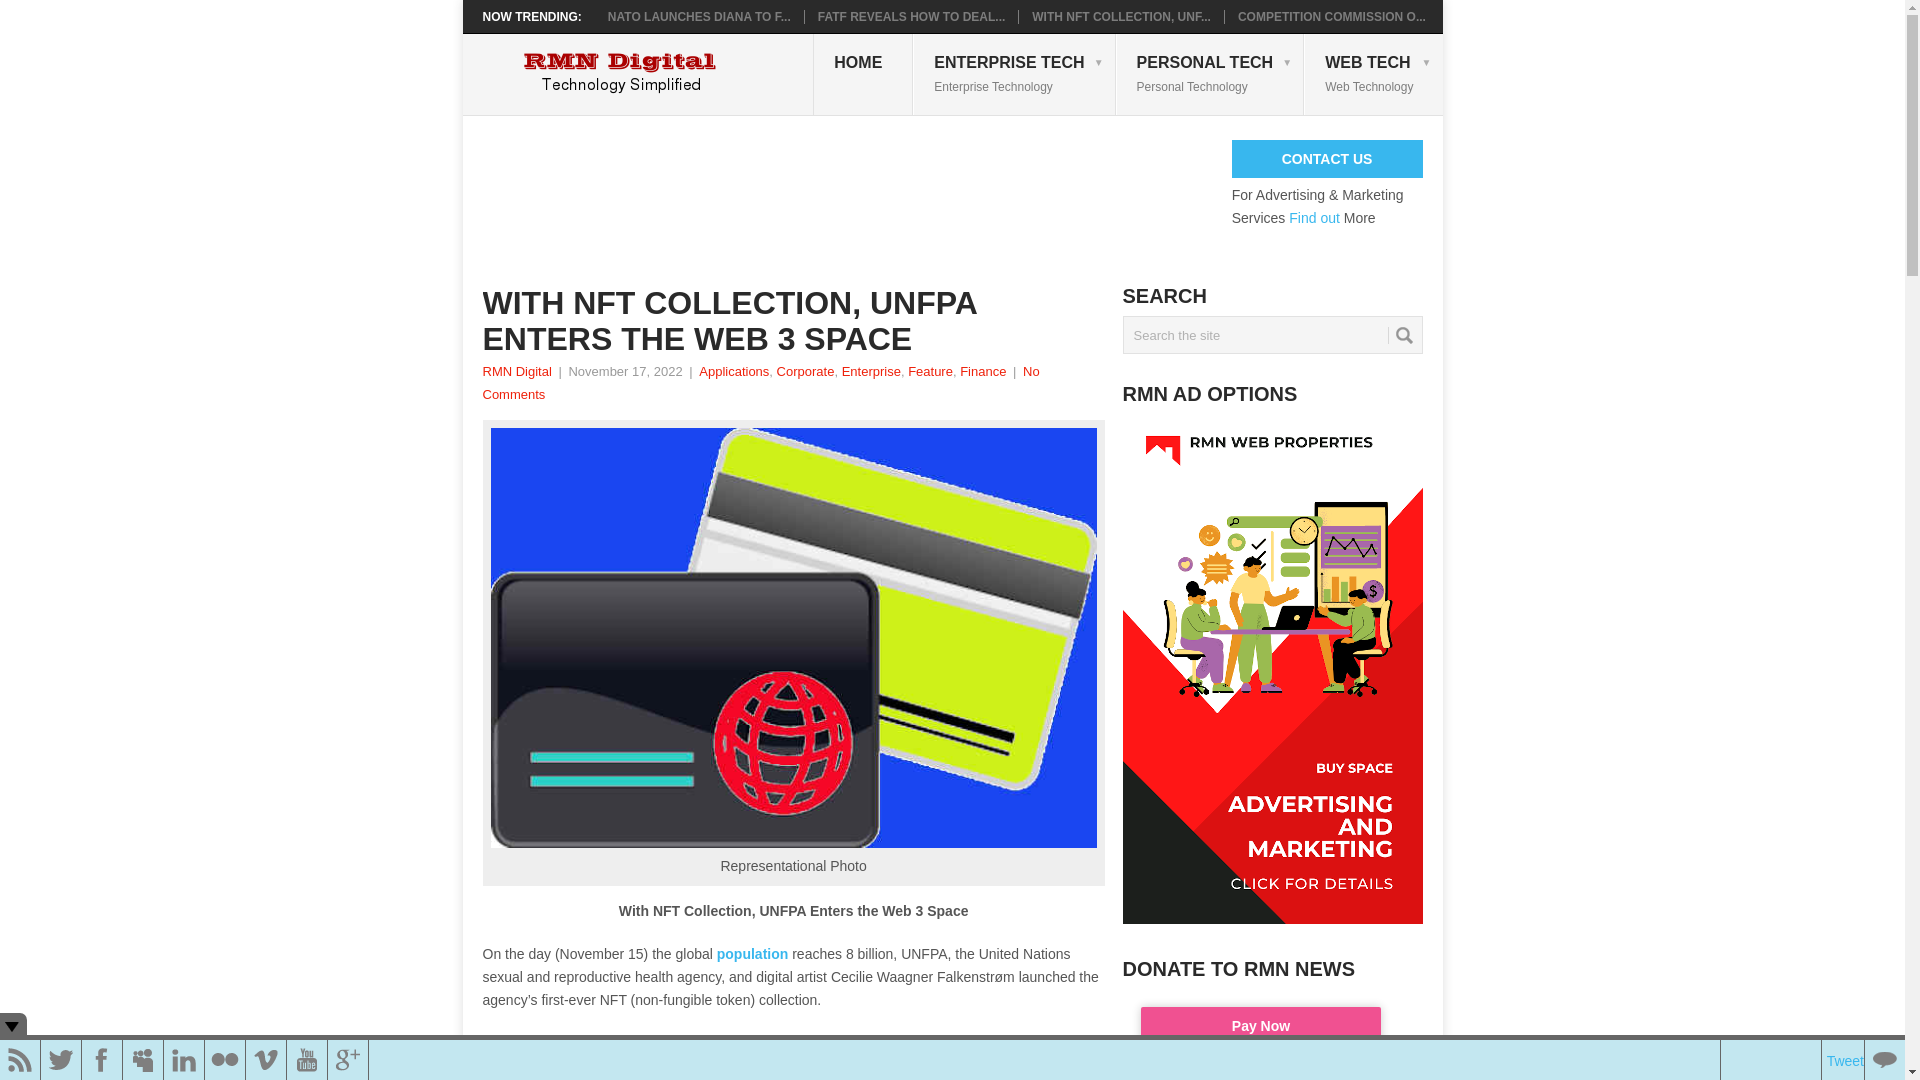 This screenshot has height=1080, width=1920. I want to click on CONTACT US, so click(1327, 159).